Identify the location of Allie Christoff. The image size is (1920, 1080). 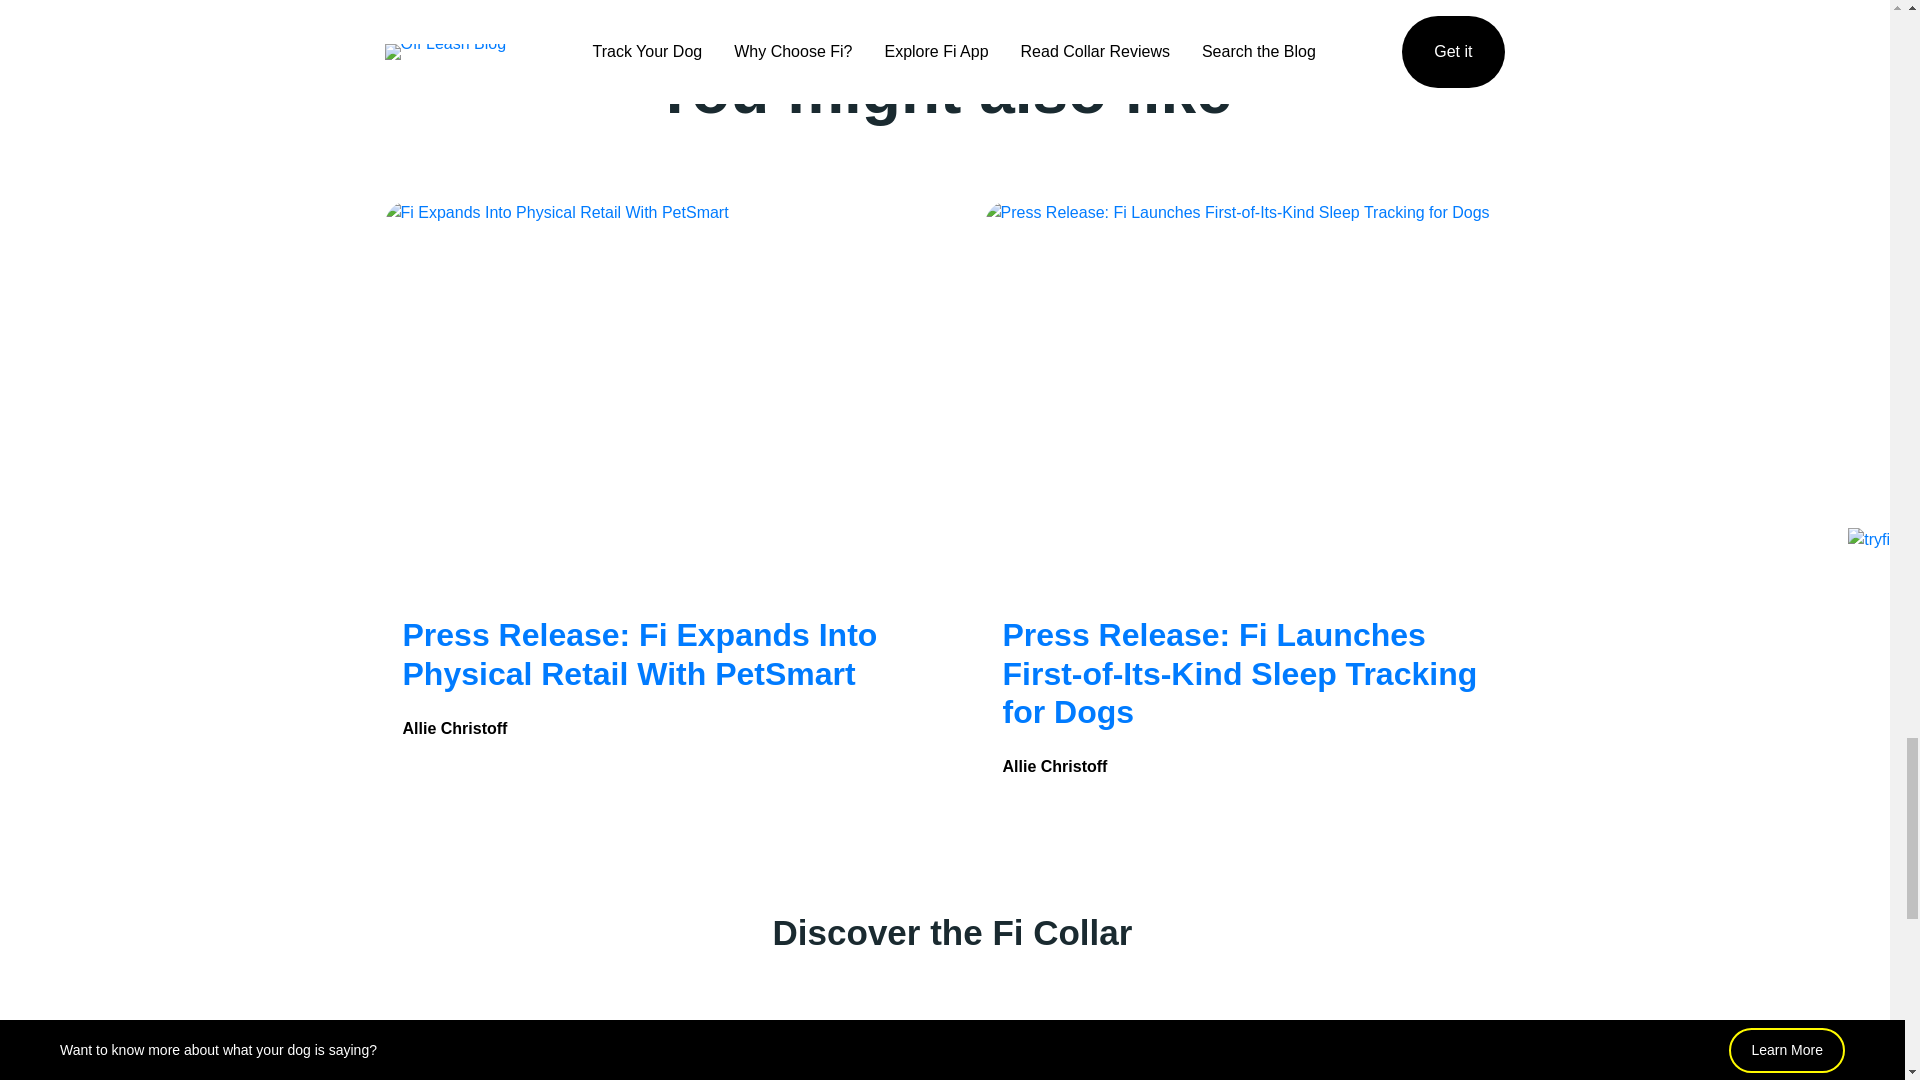
(648, 728).